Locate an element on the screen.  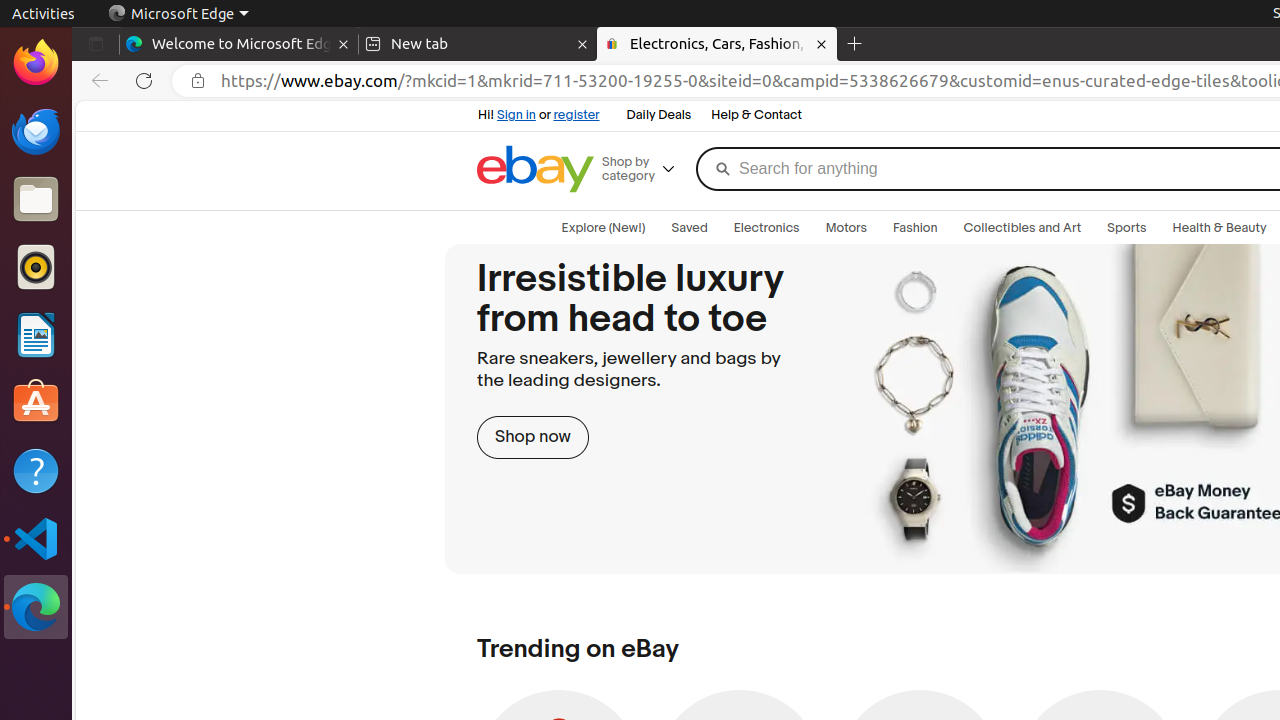
Daily Deals is located at coordinates (659, 116).